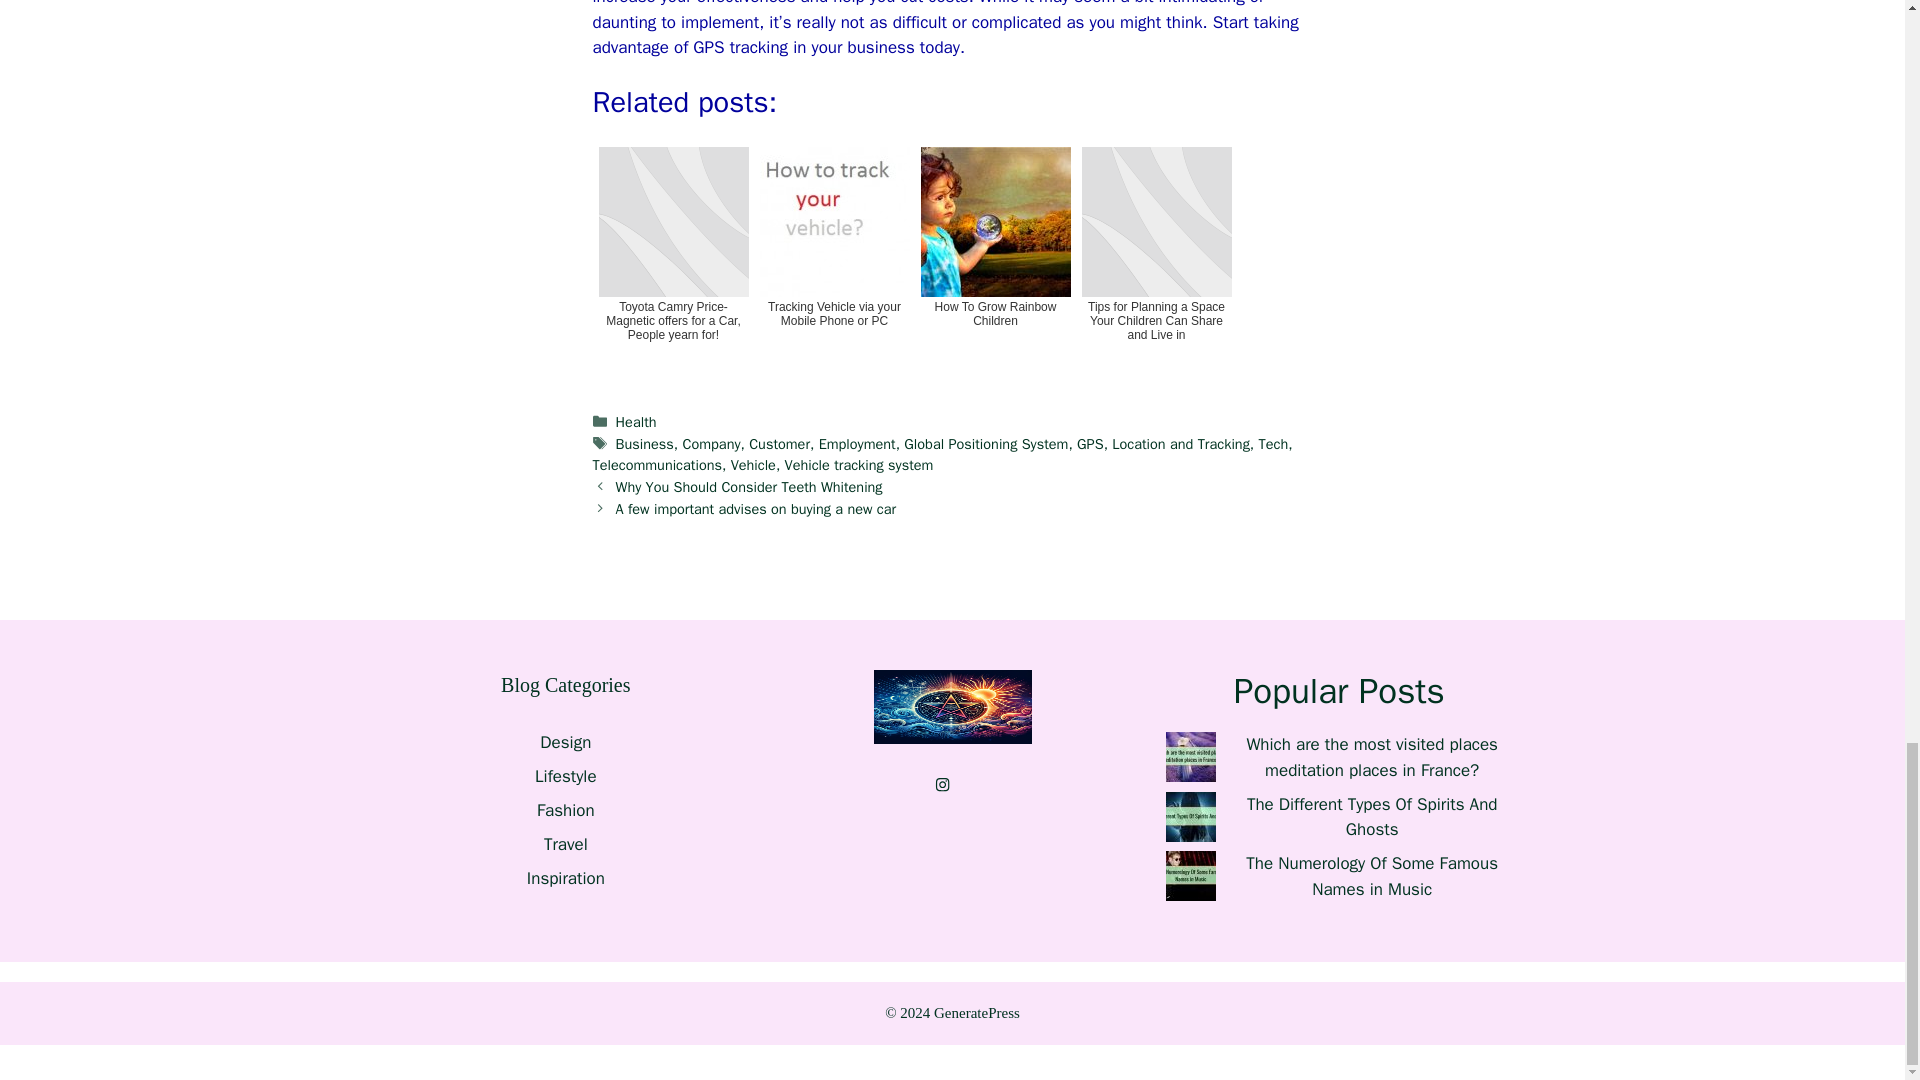 The width and height of the screenshot is (1920, 1080). What do you see at coordinates (1090, 444) in the screenshot?
I see `GPS` at bounding box center [1090, 444].